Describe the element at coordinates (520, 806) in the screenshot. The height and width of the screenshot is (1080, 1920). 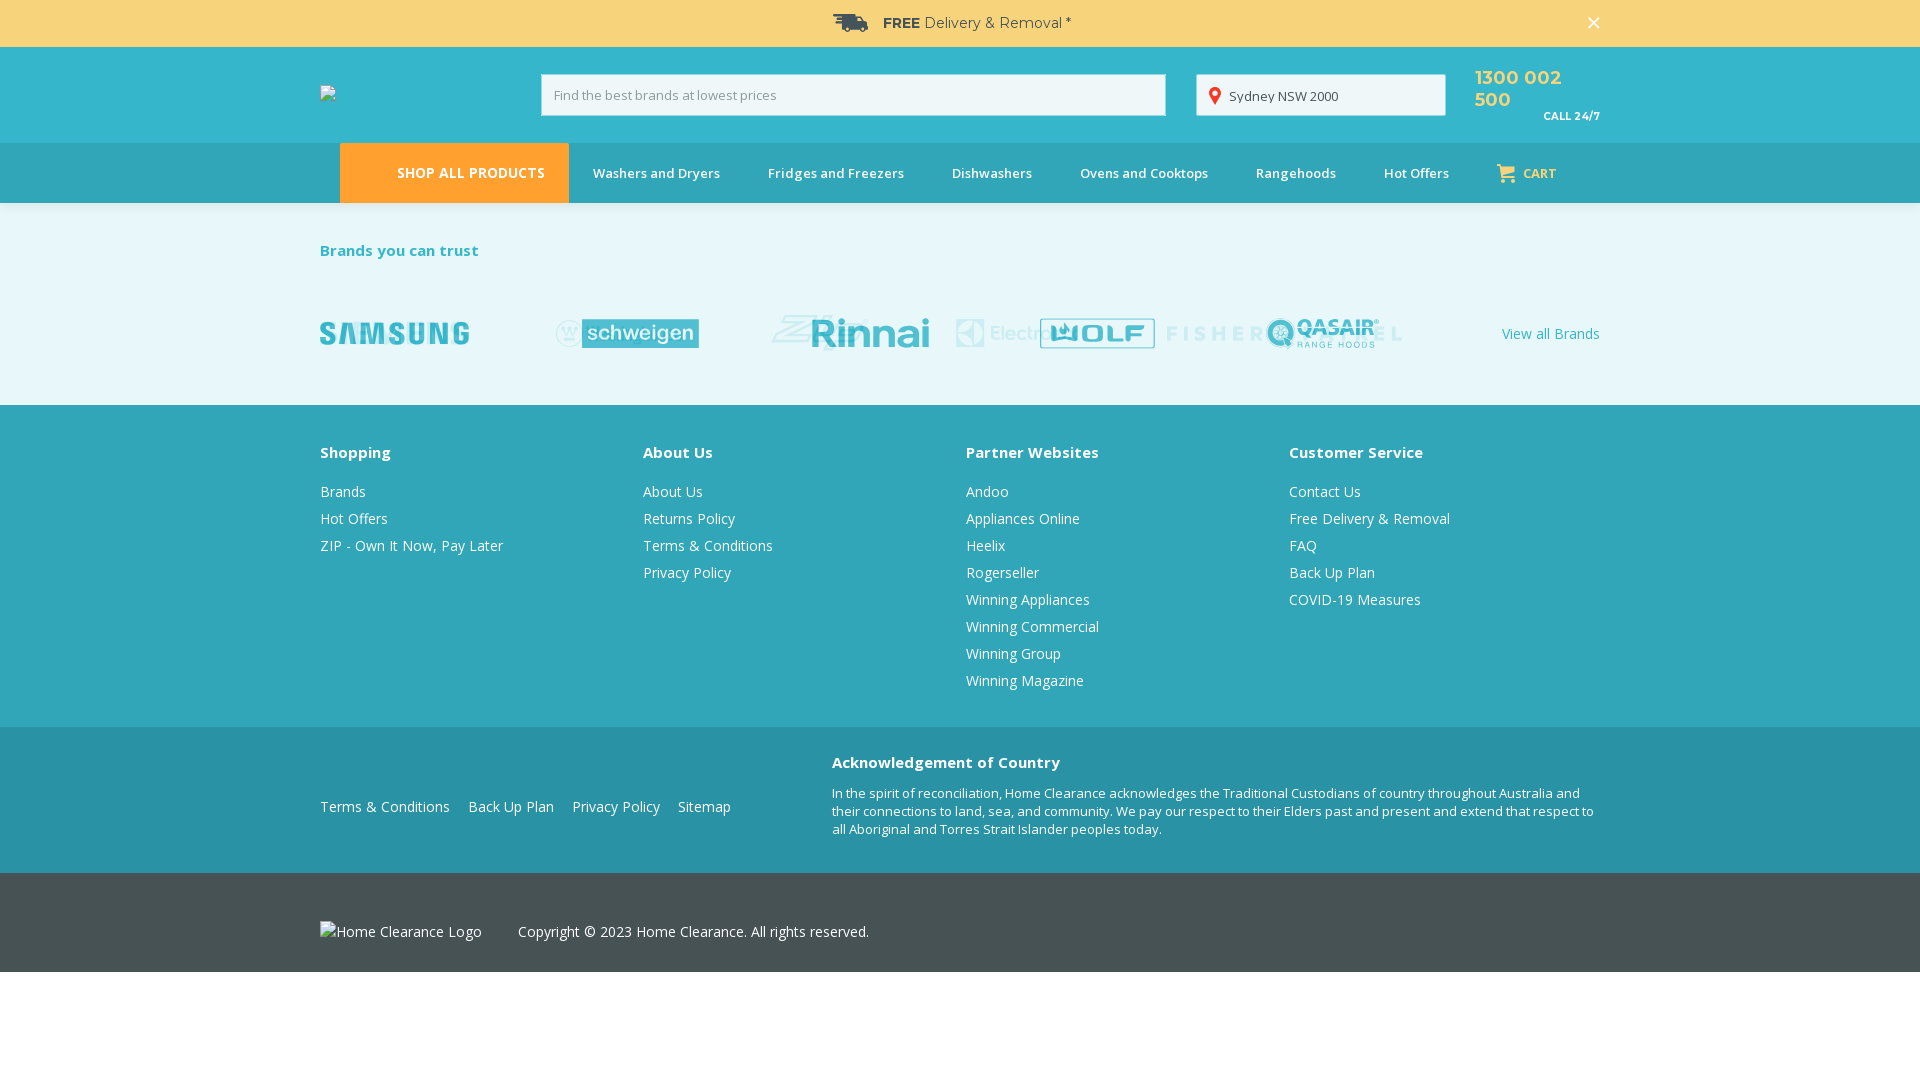
I see `Back Up Plan` at that location.